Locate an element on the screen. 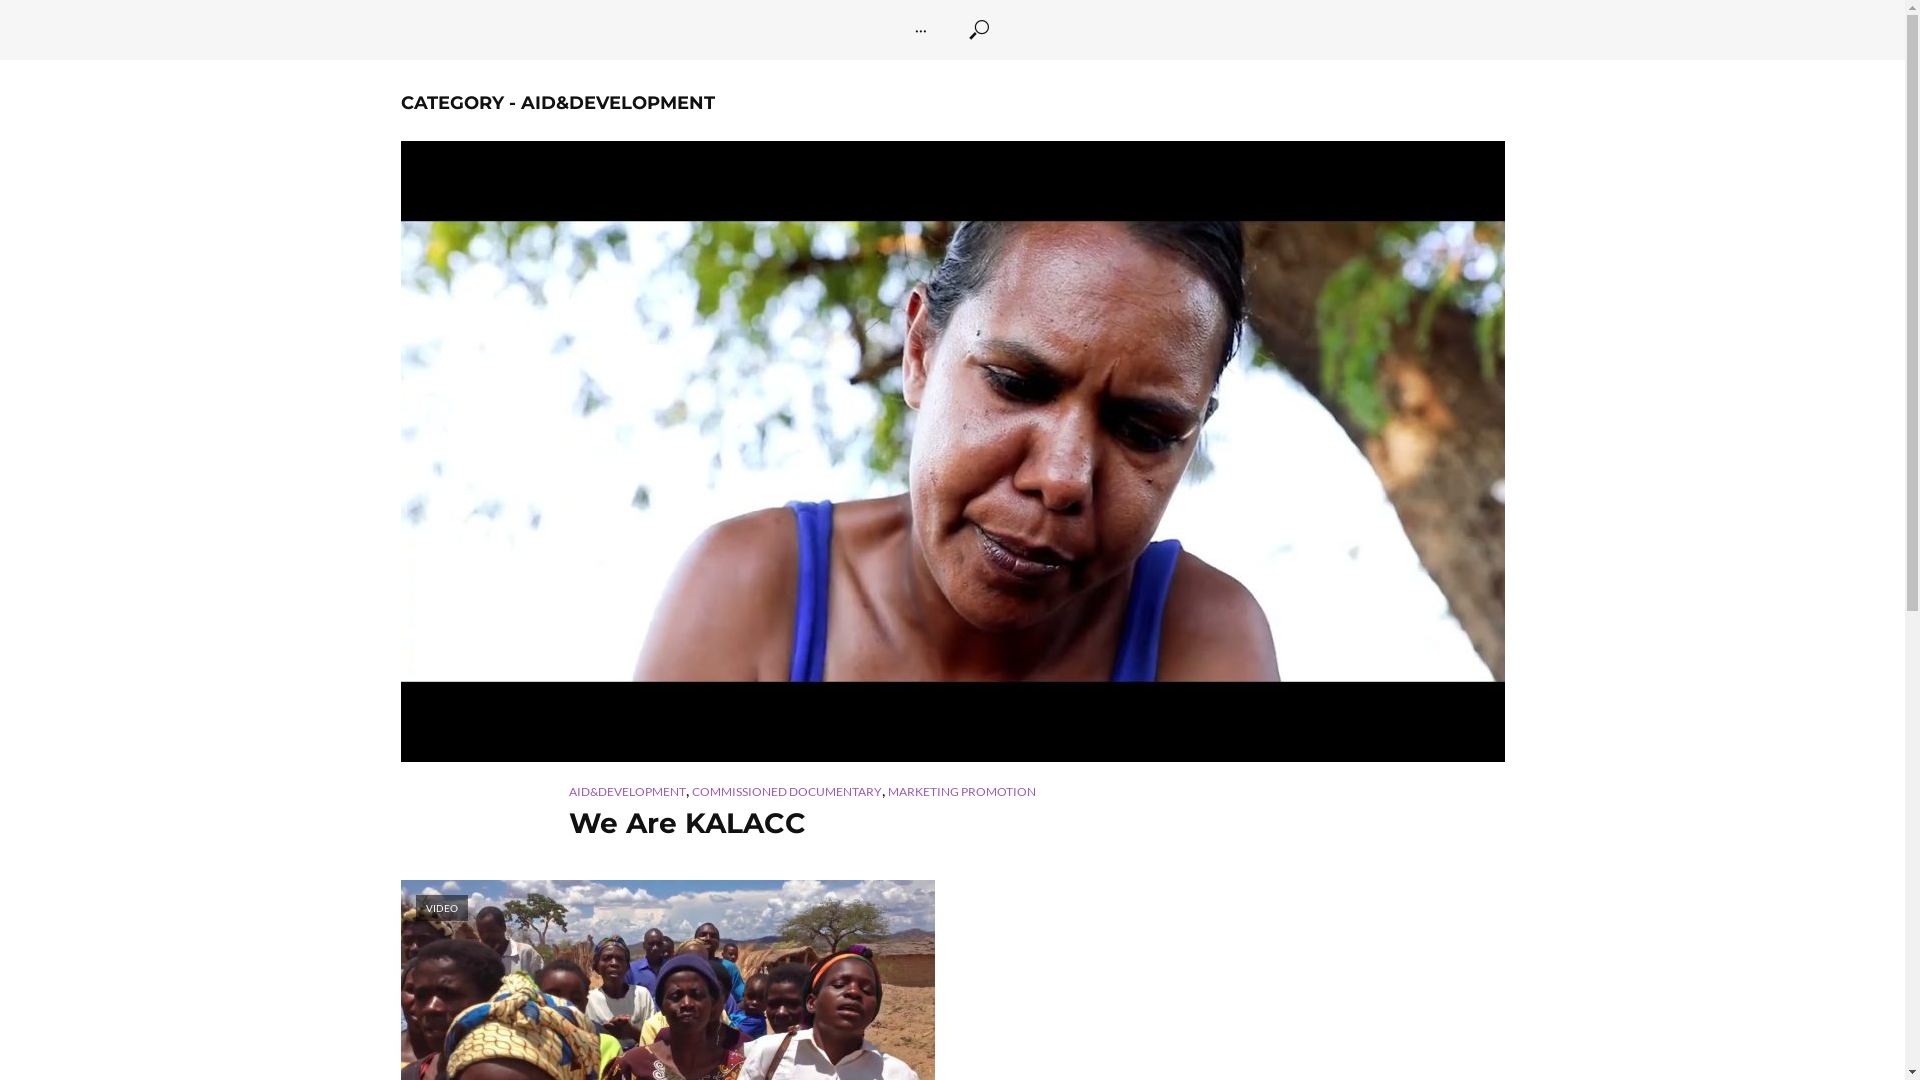 The image size is (1920, 1080). We Are KALACC is located at coordinates (952, 823).